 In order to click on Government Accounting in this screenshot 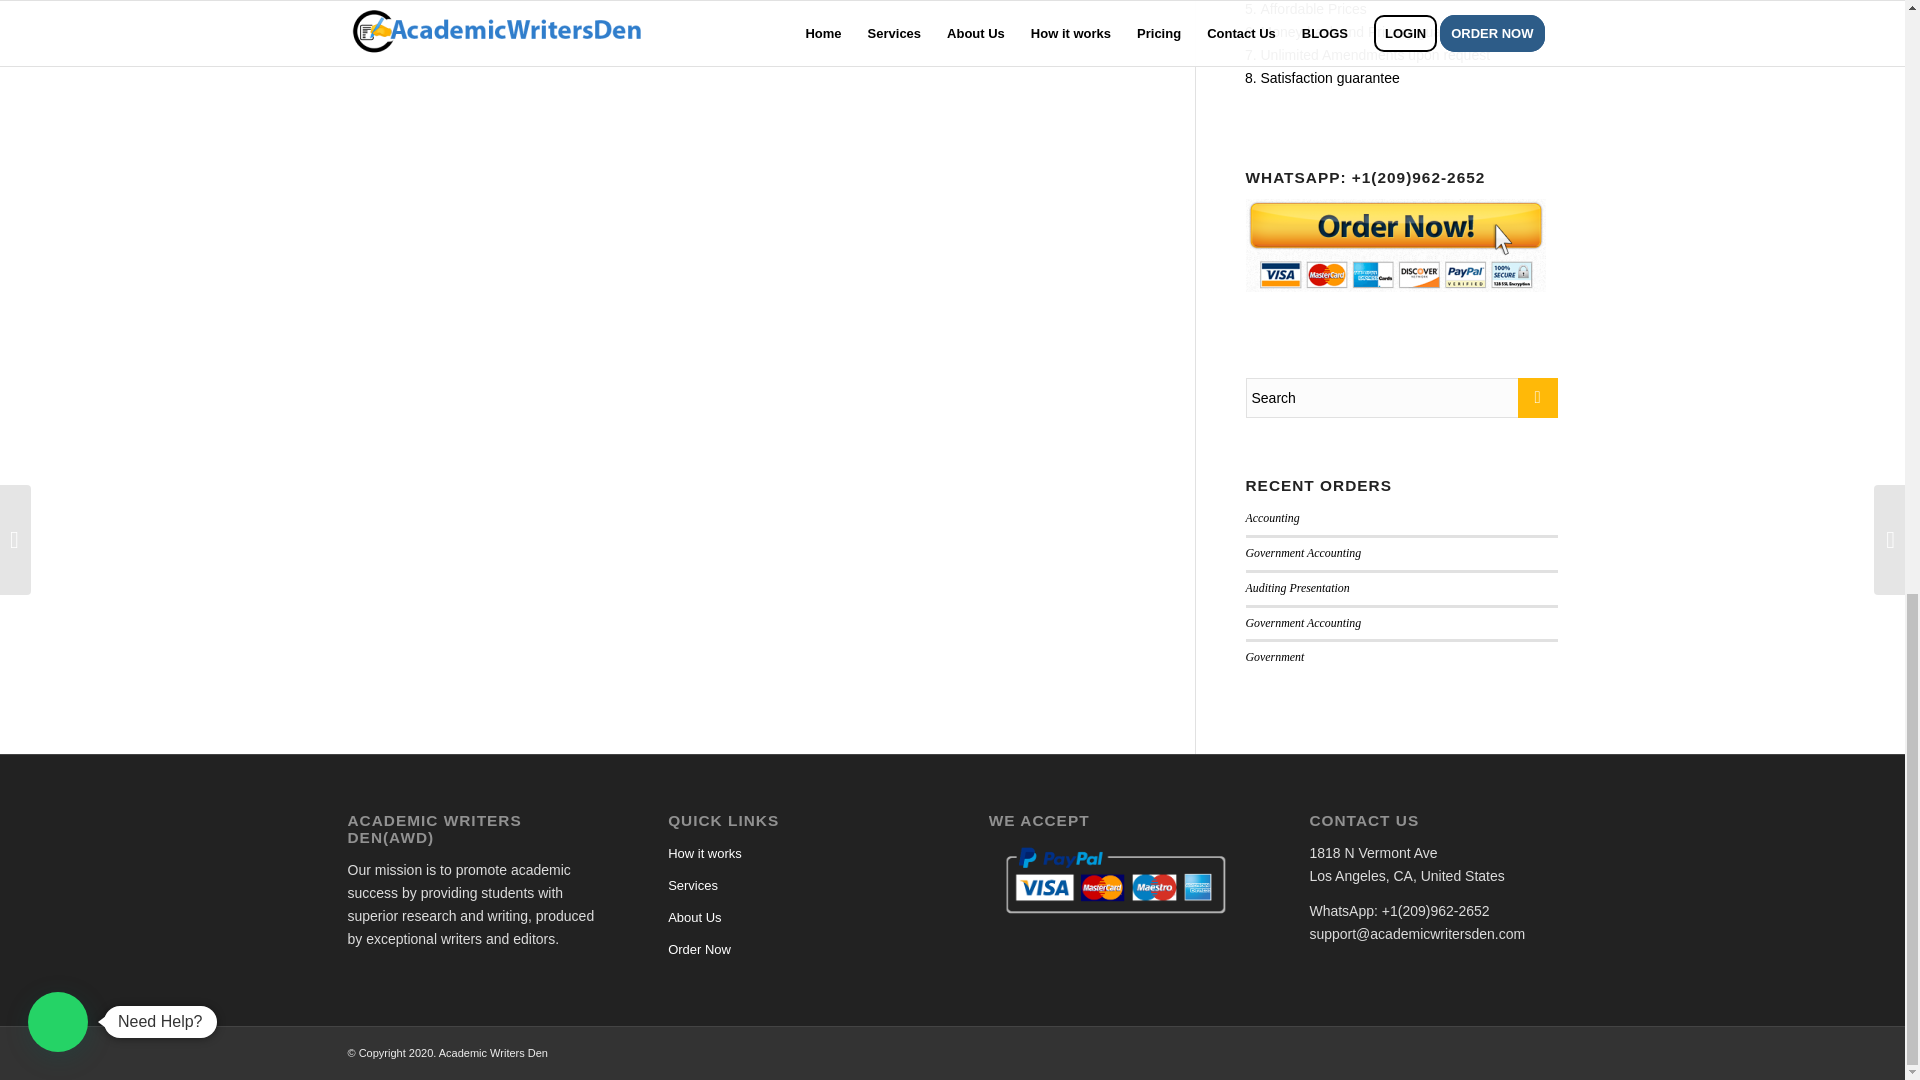, I will do `click(1304, 622)`.